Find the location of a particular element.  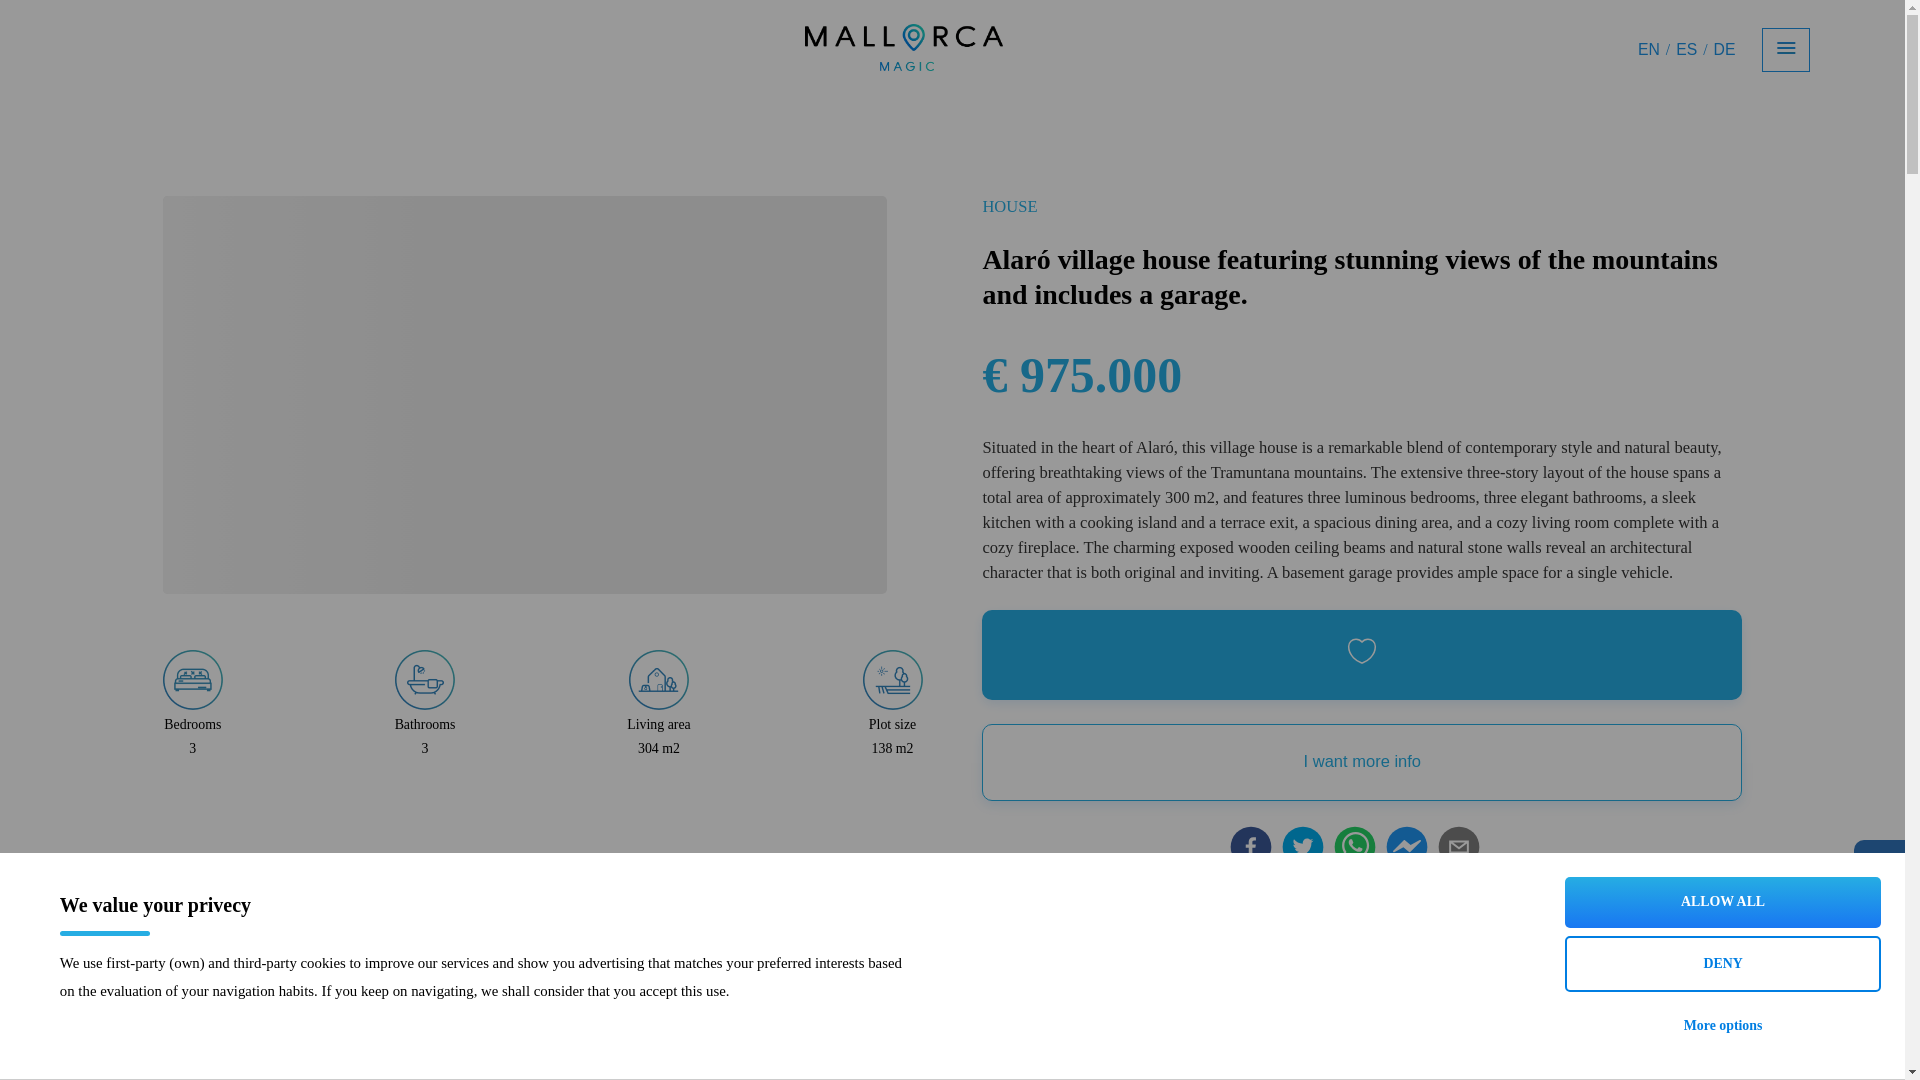

EN is located at coordinates (1649, 49).